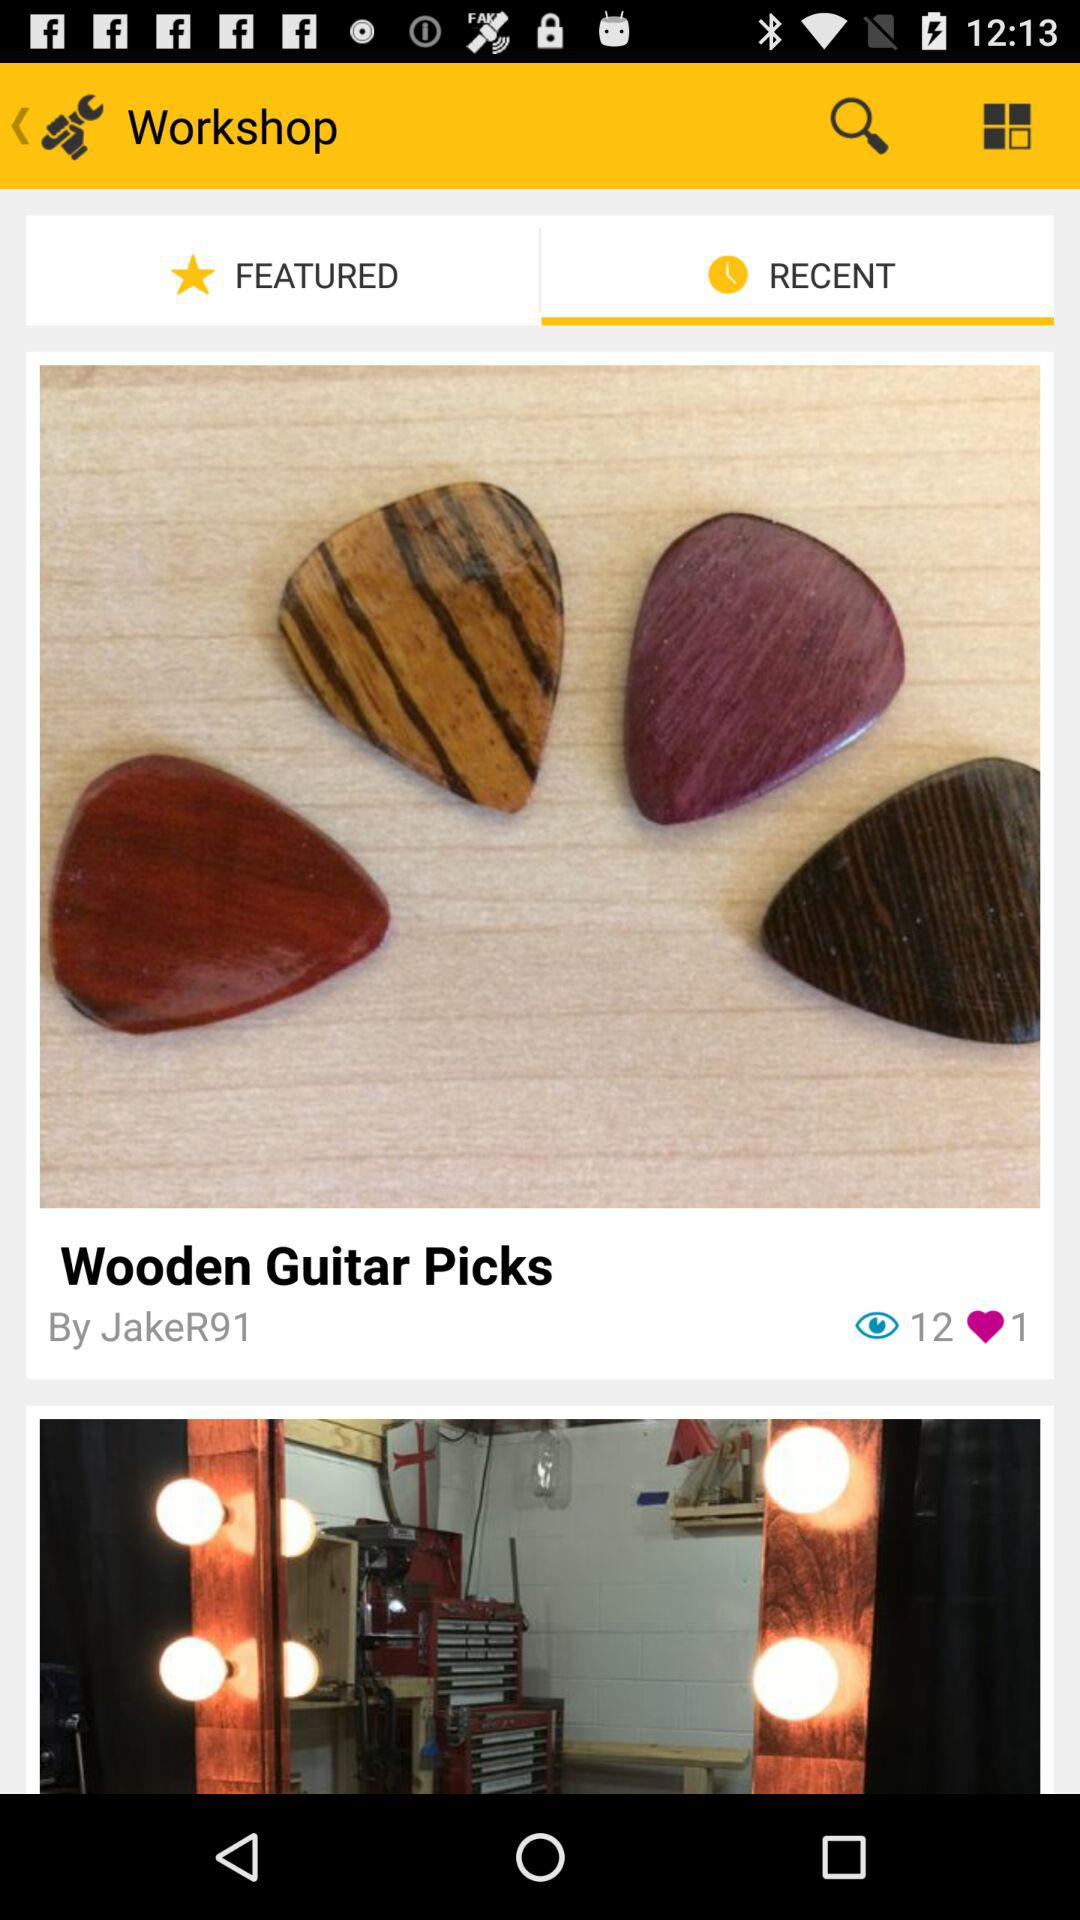 Image resolution: width=1080 pixels, height=1920 pixels. I want to click on select item above the 1 icon, so click(540, 1264).